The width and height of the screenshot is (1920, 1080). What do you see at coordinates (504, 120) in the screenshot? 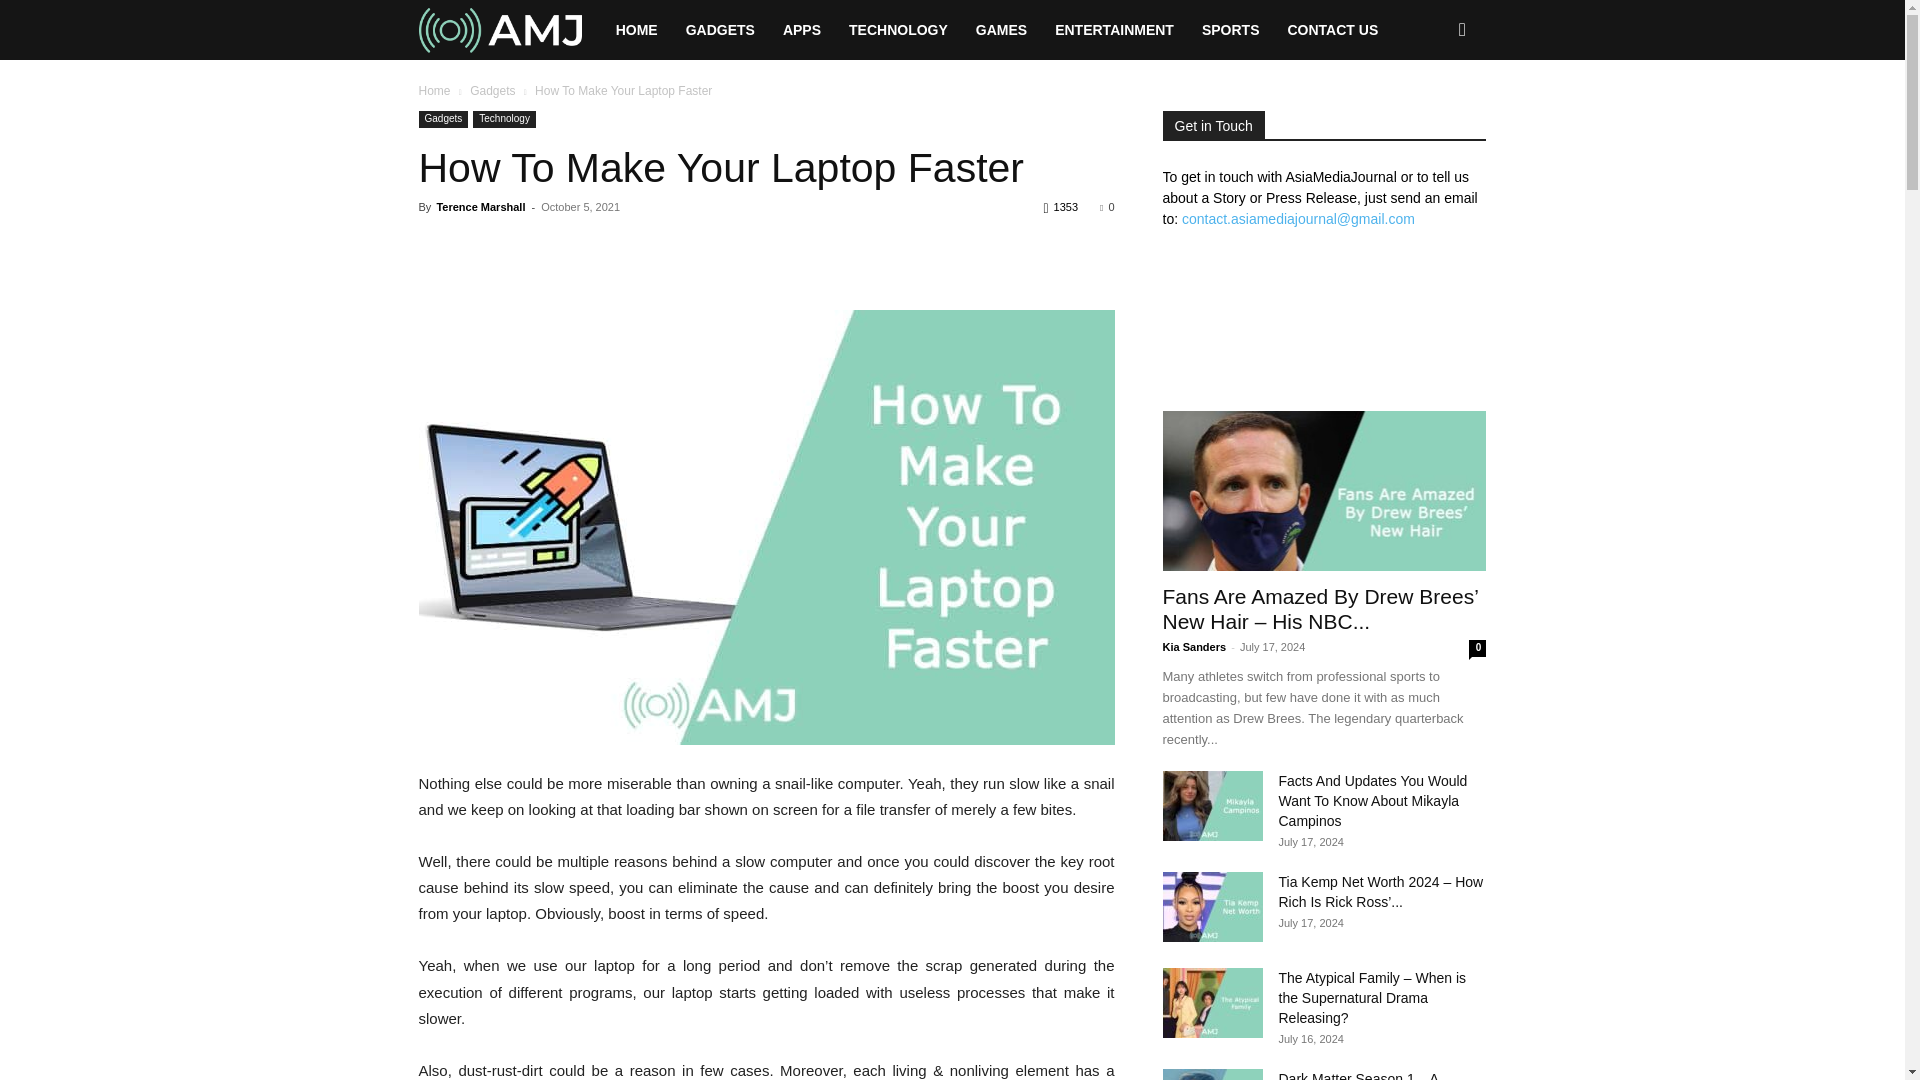
I see `Technology` at bounding box center [504, 120].